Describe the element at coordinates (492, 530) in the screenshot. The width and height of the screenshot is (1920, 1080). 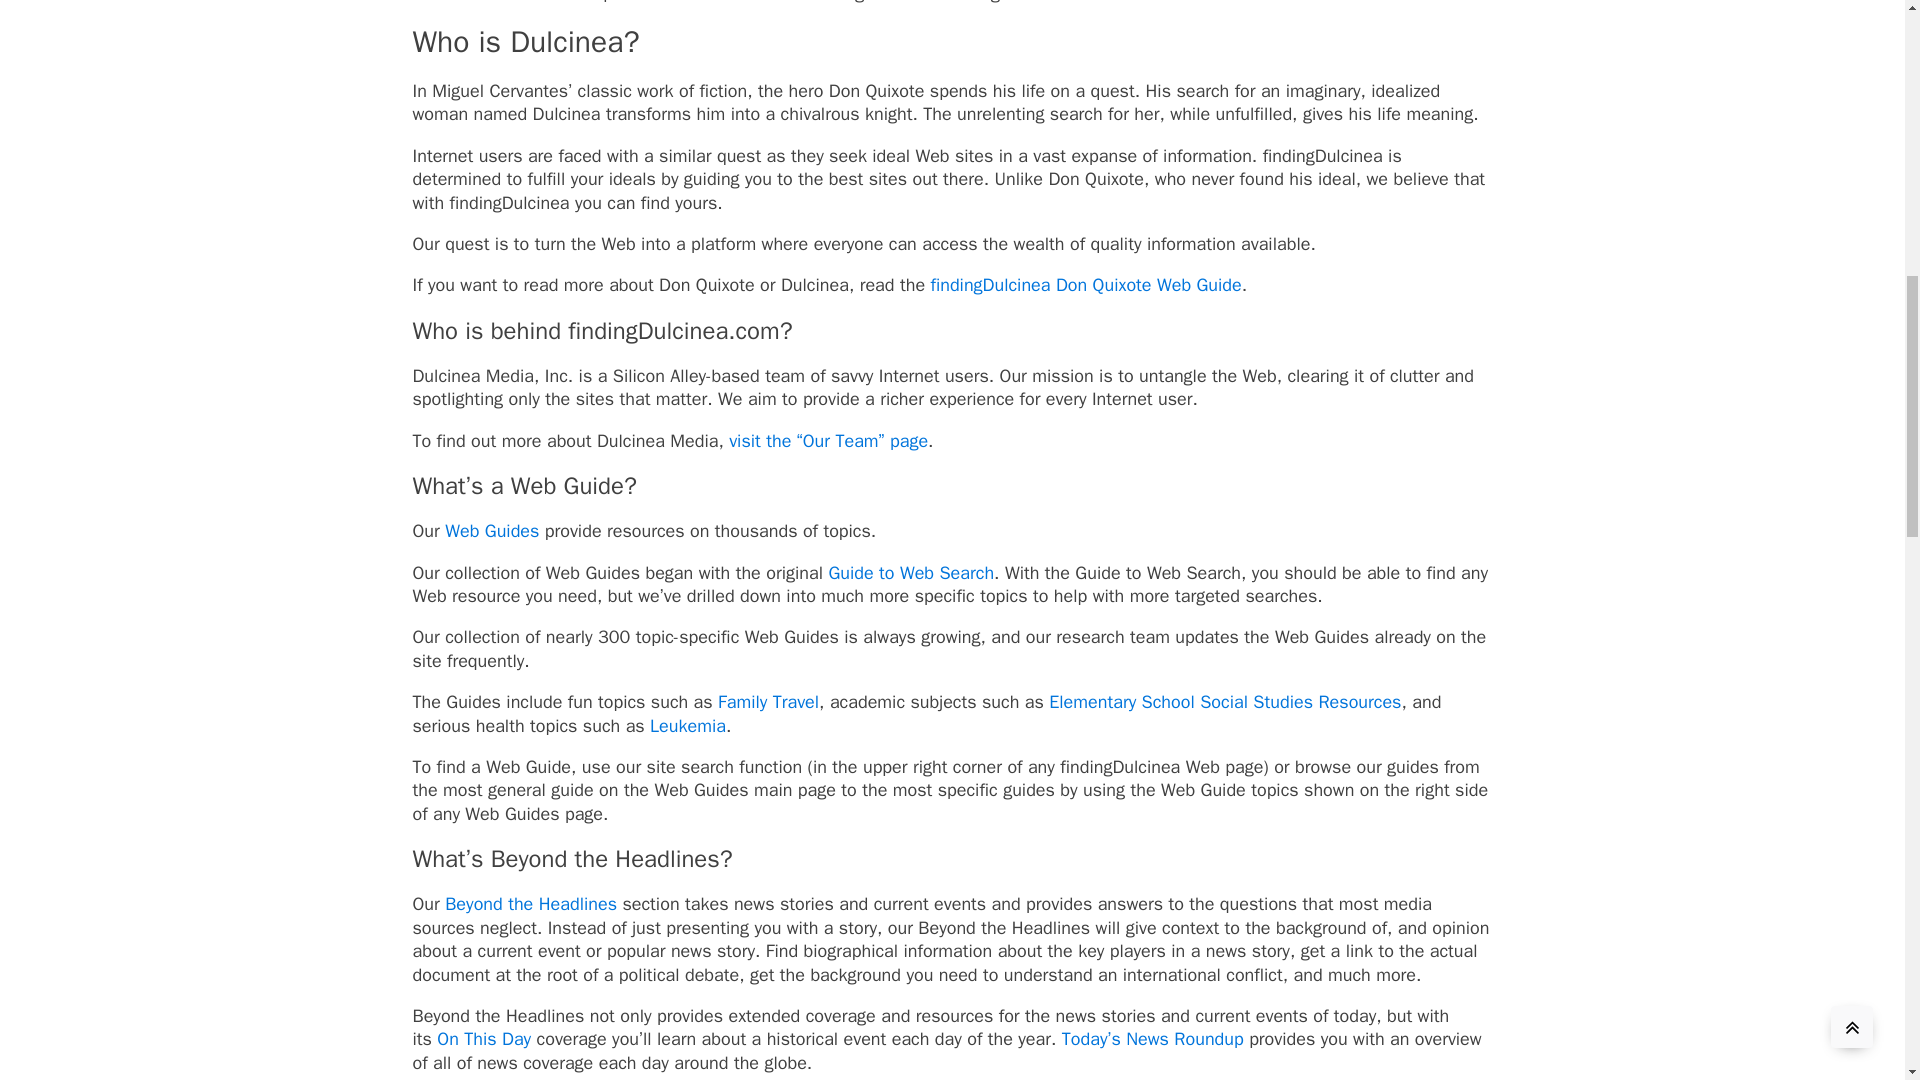
I see `Web Guides` at that location.